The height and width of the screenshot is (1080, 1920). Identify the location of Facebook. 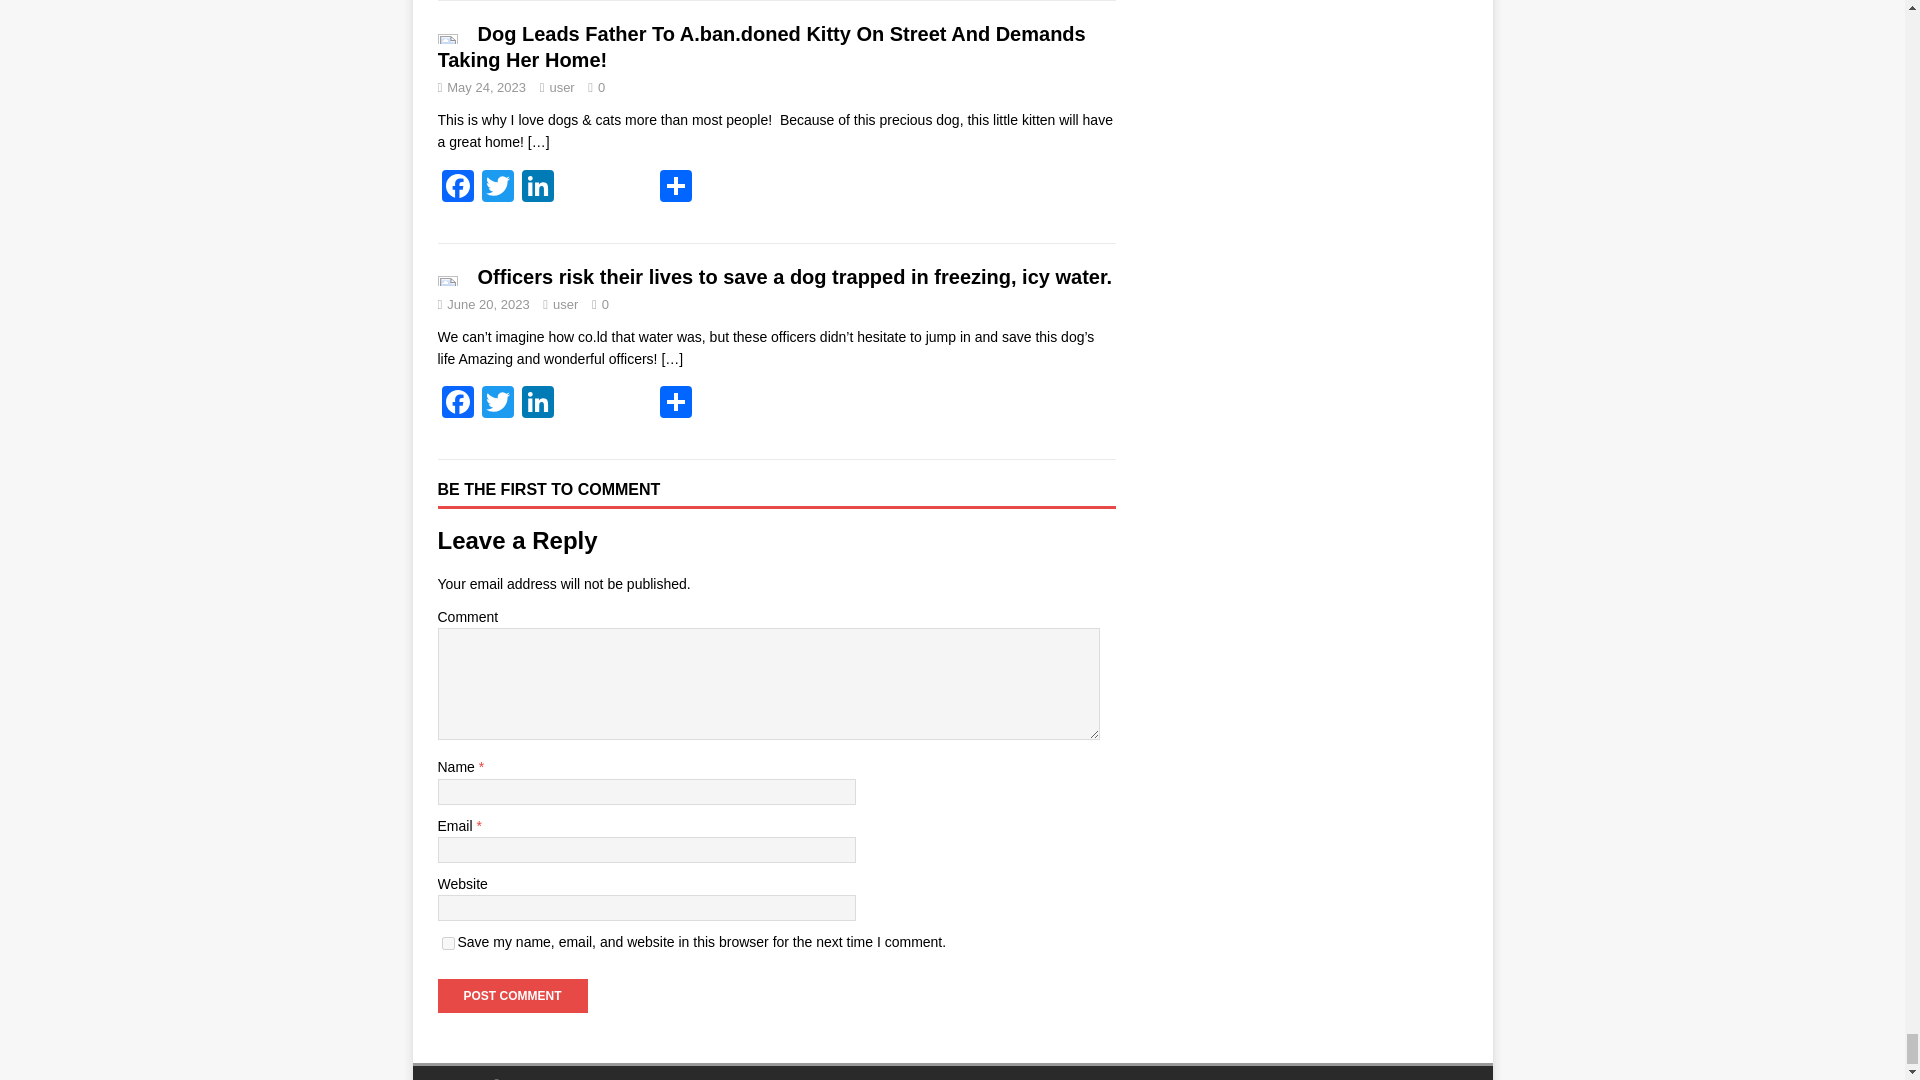
(458, 188).